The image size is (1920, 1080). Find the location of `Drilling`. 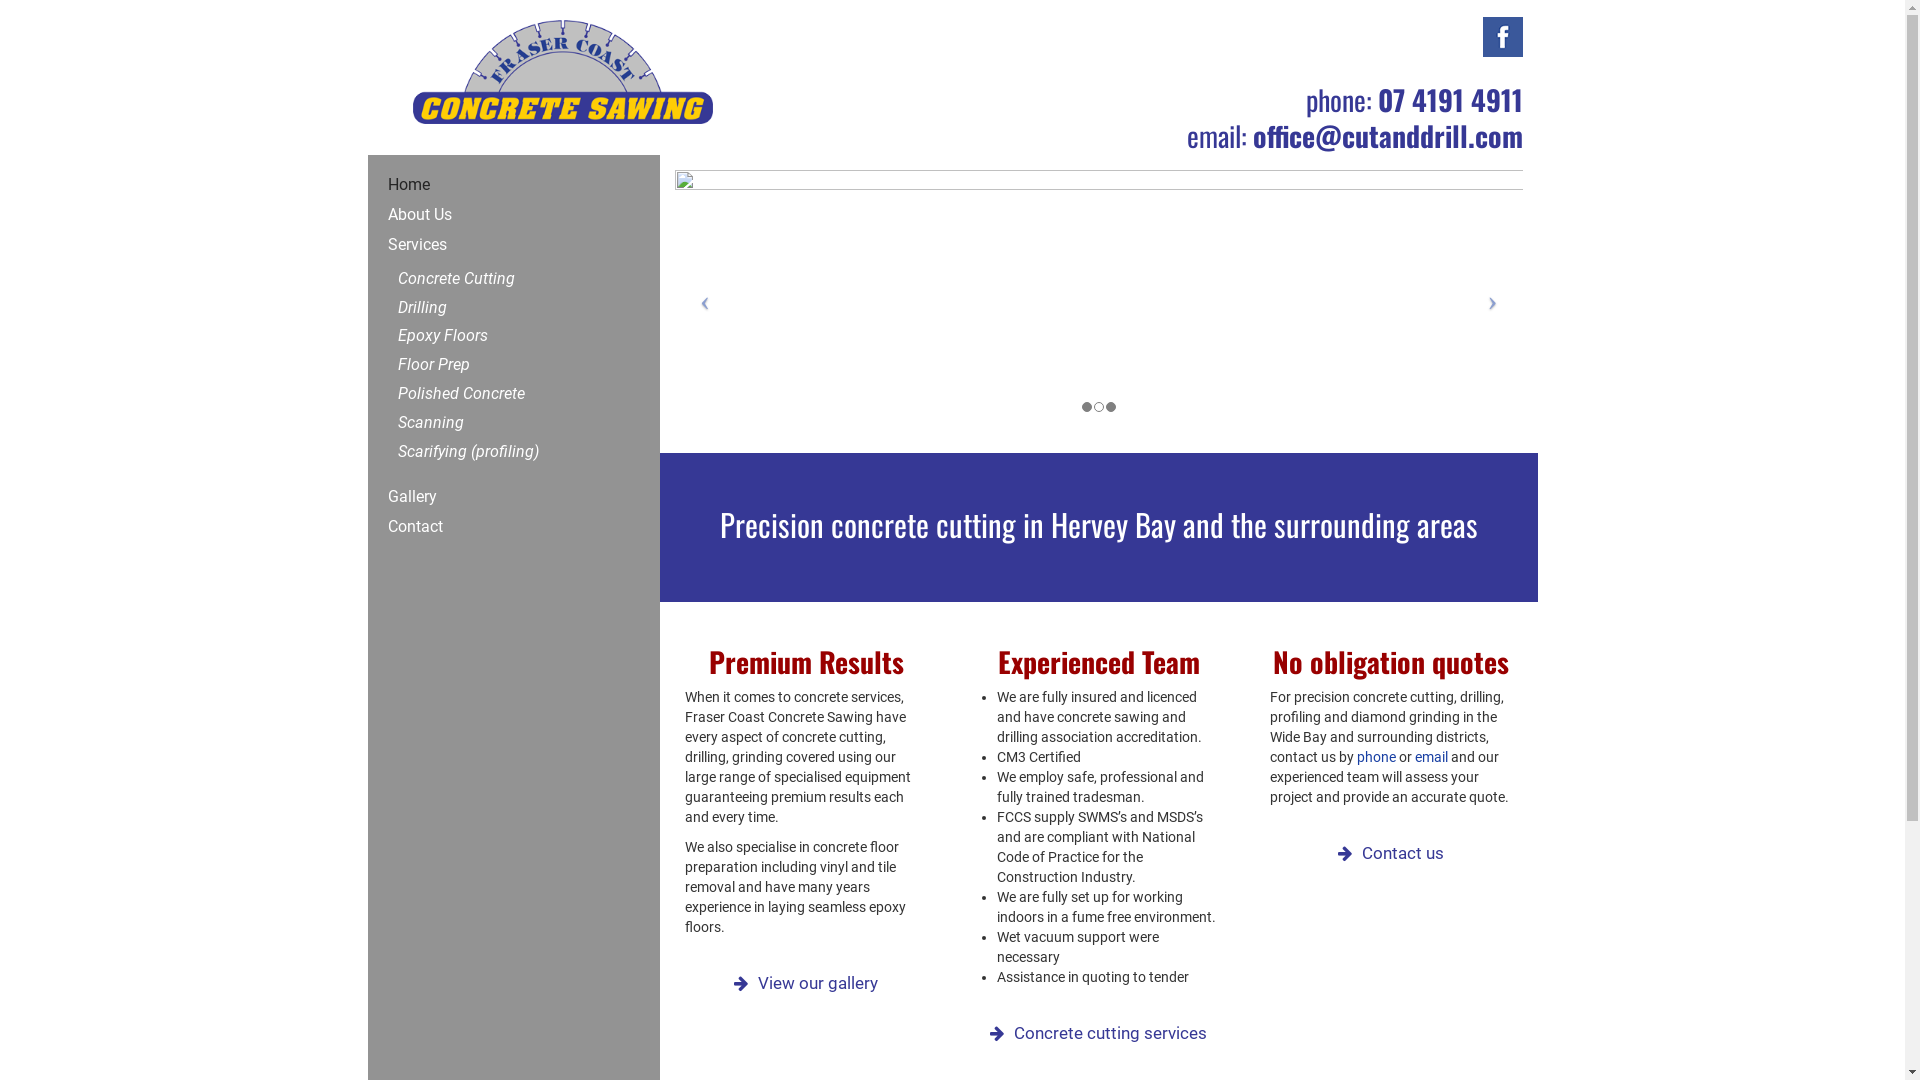

Drilling is located at coordinates (470, 308).